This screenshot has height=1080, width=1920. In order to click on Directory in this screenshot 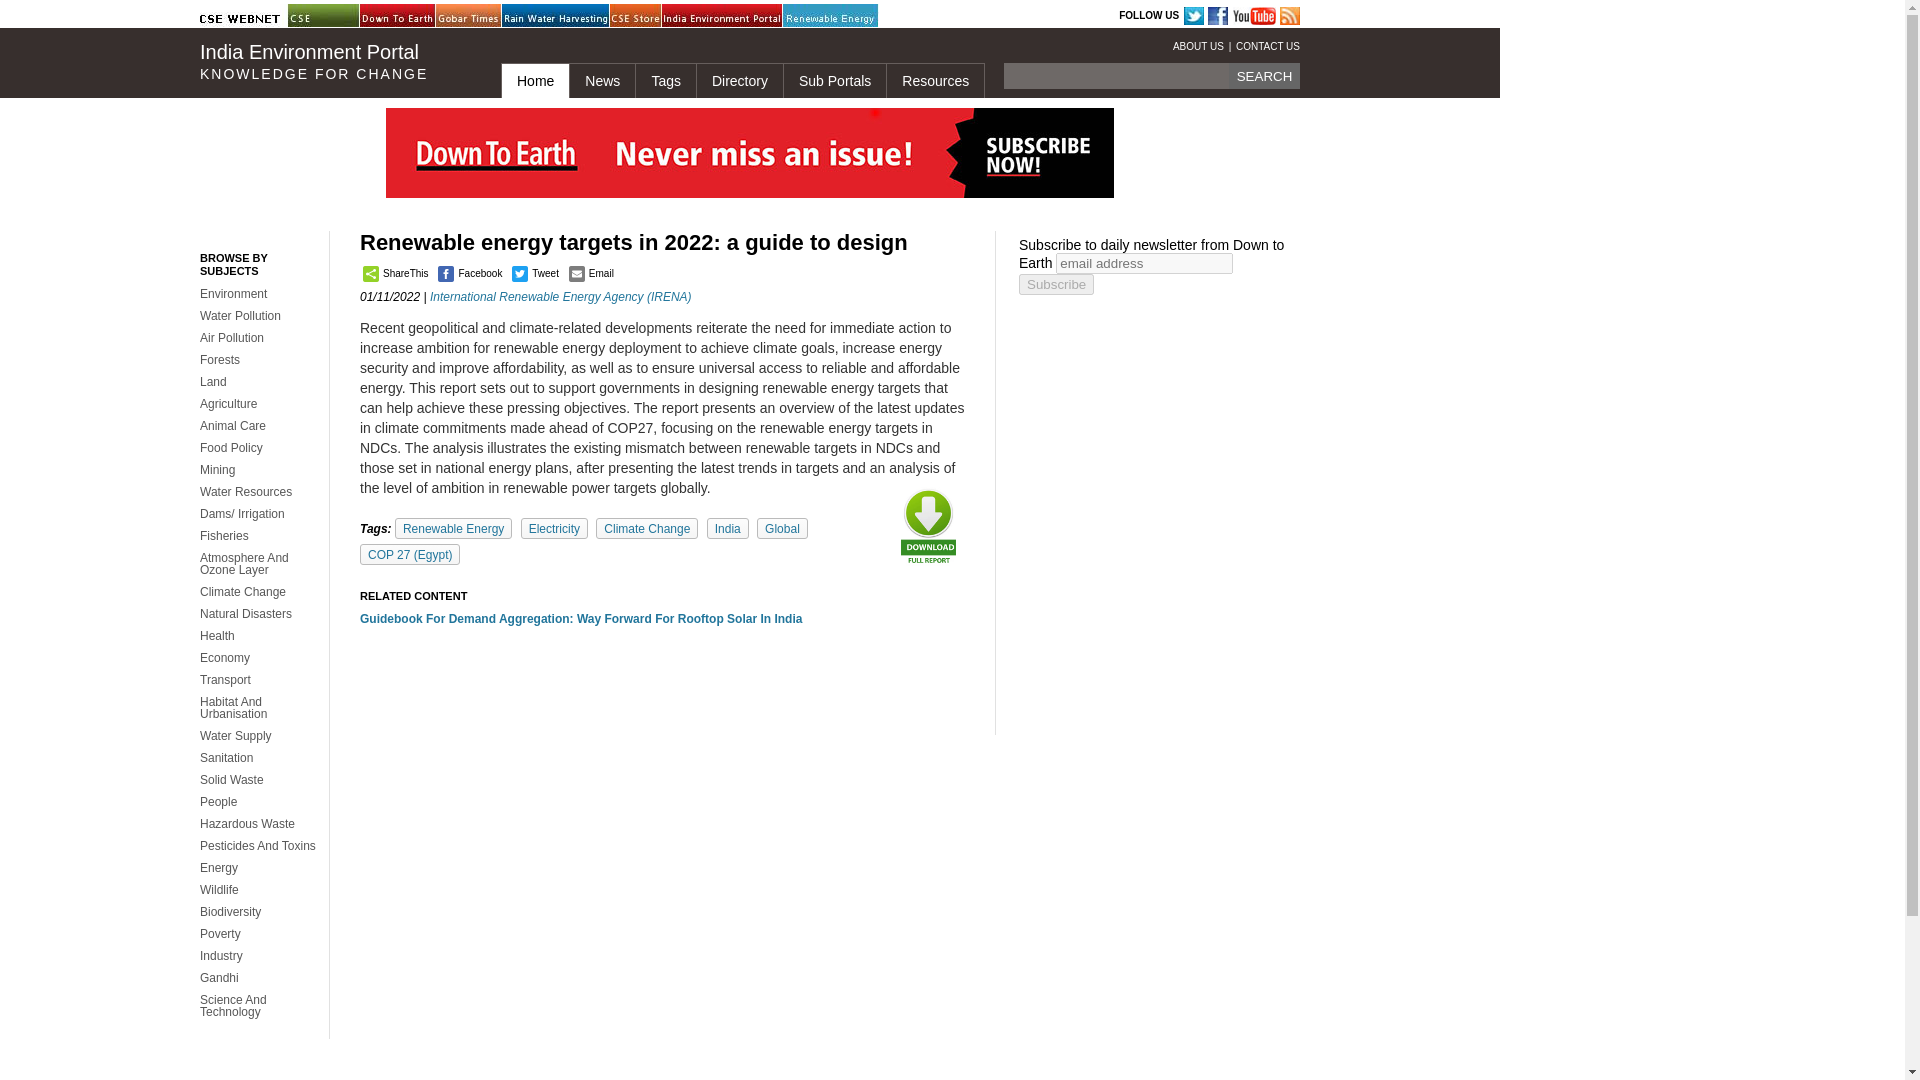, I will do `click(739, 80)`.